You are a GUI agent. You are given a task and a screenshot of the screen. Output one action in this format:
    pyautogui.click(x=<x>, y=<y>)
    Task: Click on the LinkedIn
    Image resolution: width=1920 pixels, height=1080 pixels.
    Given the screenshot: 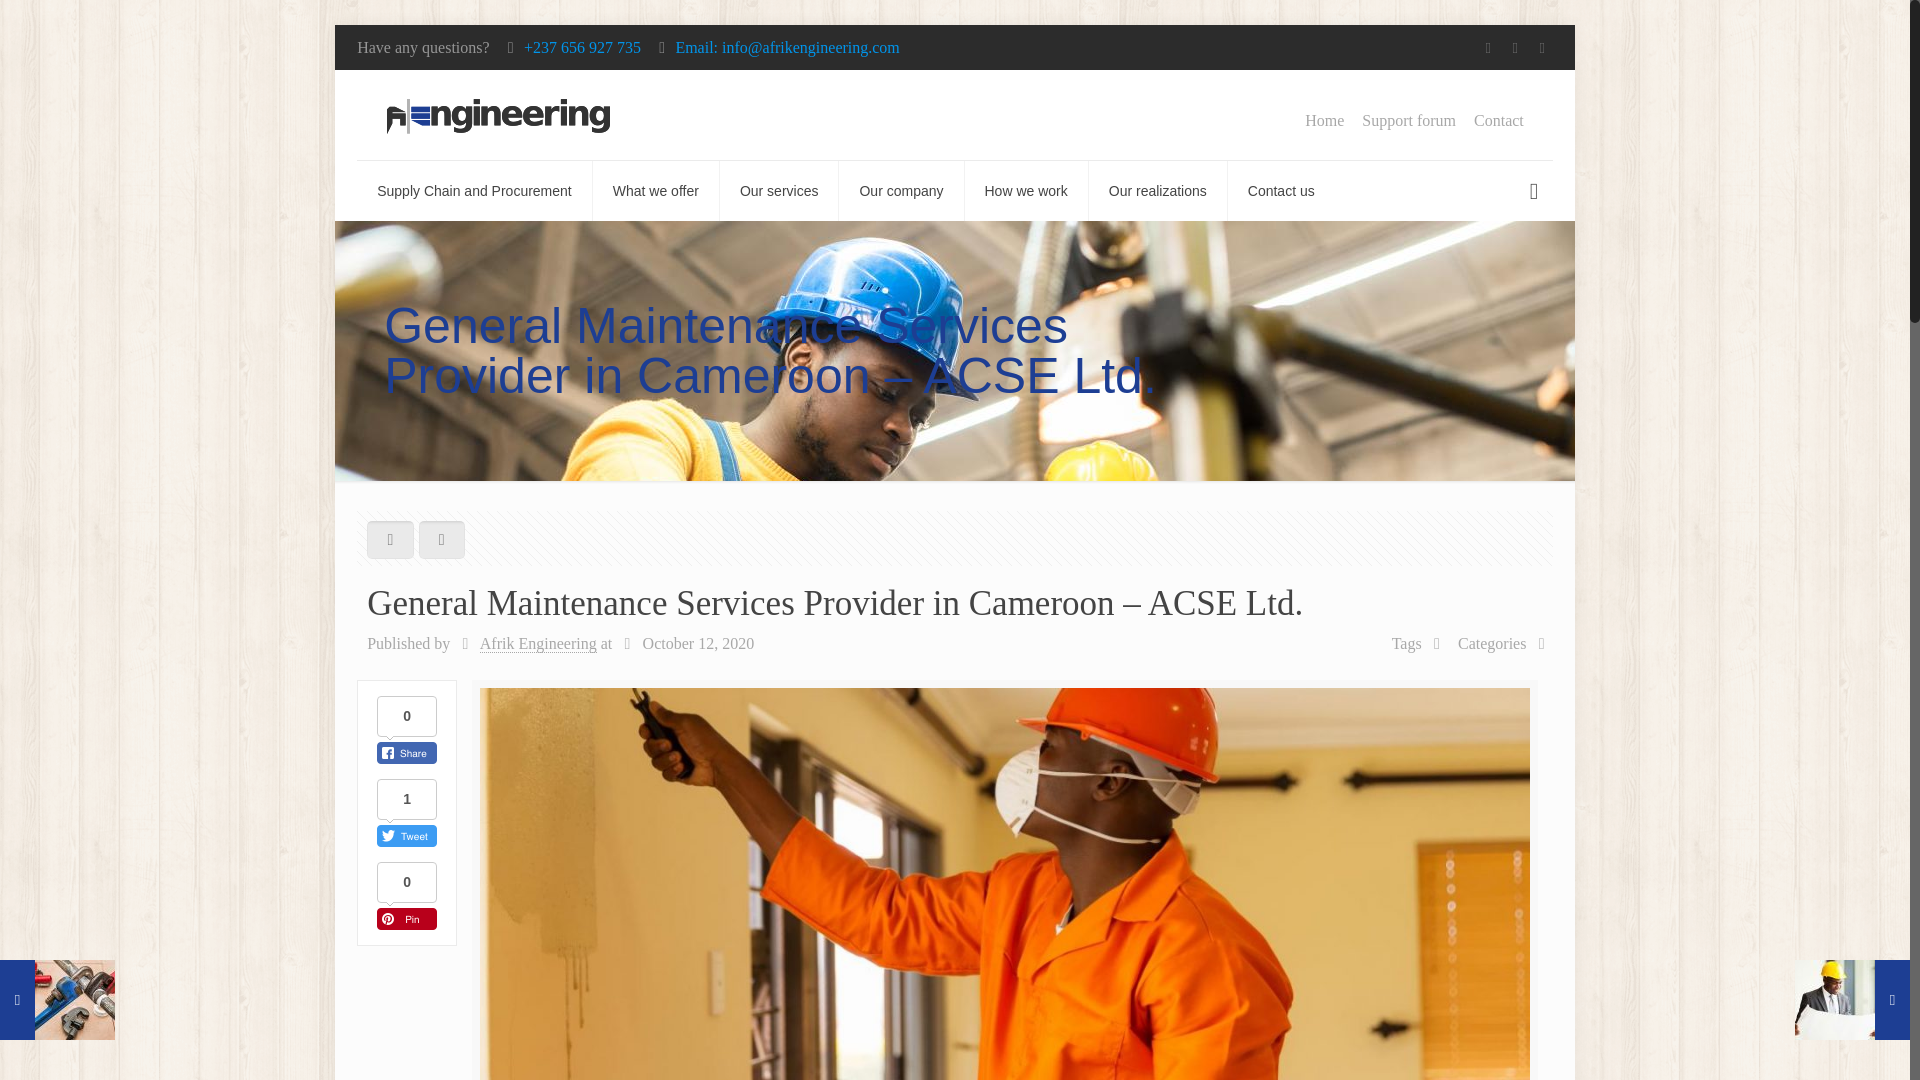 What is the action you would take?
    pyautogui.click(x=1542, y=48)
    